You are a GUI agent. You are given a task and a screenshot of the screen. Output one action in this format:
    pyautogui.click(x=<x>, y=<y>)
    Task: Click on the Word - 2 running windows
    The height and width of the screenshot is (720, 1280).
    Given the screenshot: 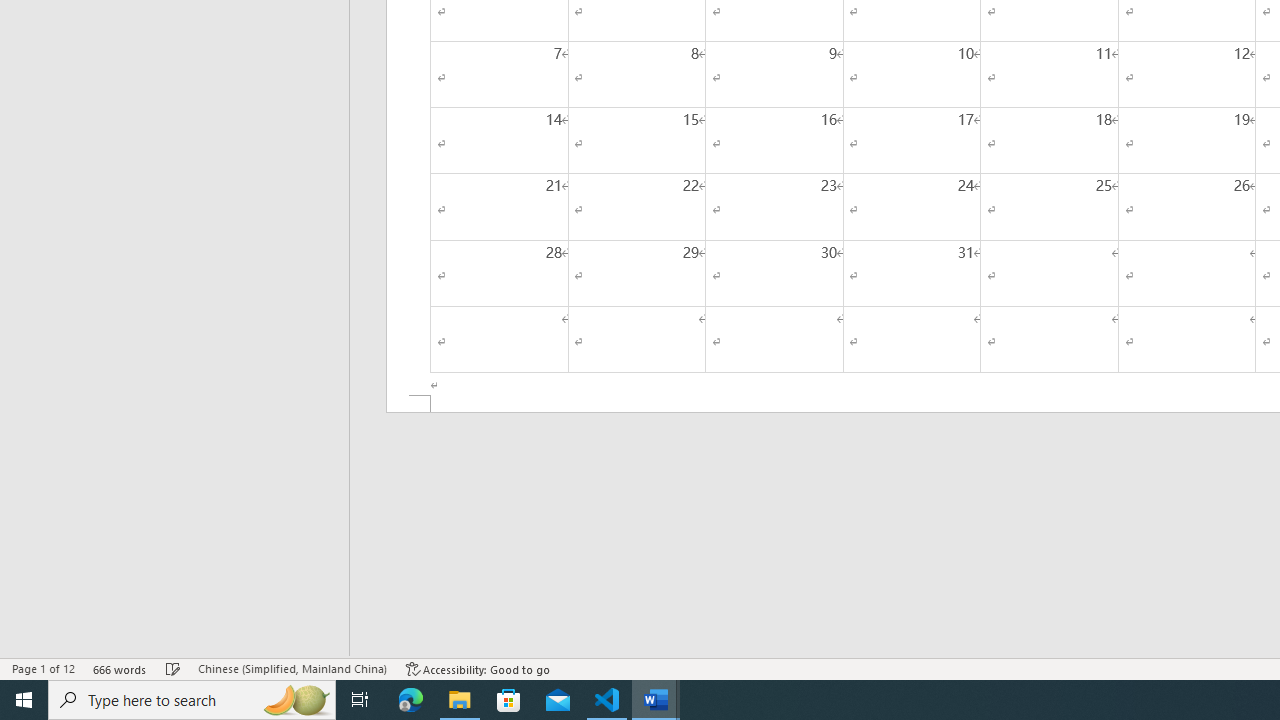 What is the action you would take?
    pyautogui.click(x=656, y=700)
    